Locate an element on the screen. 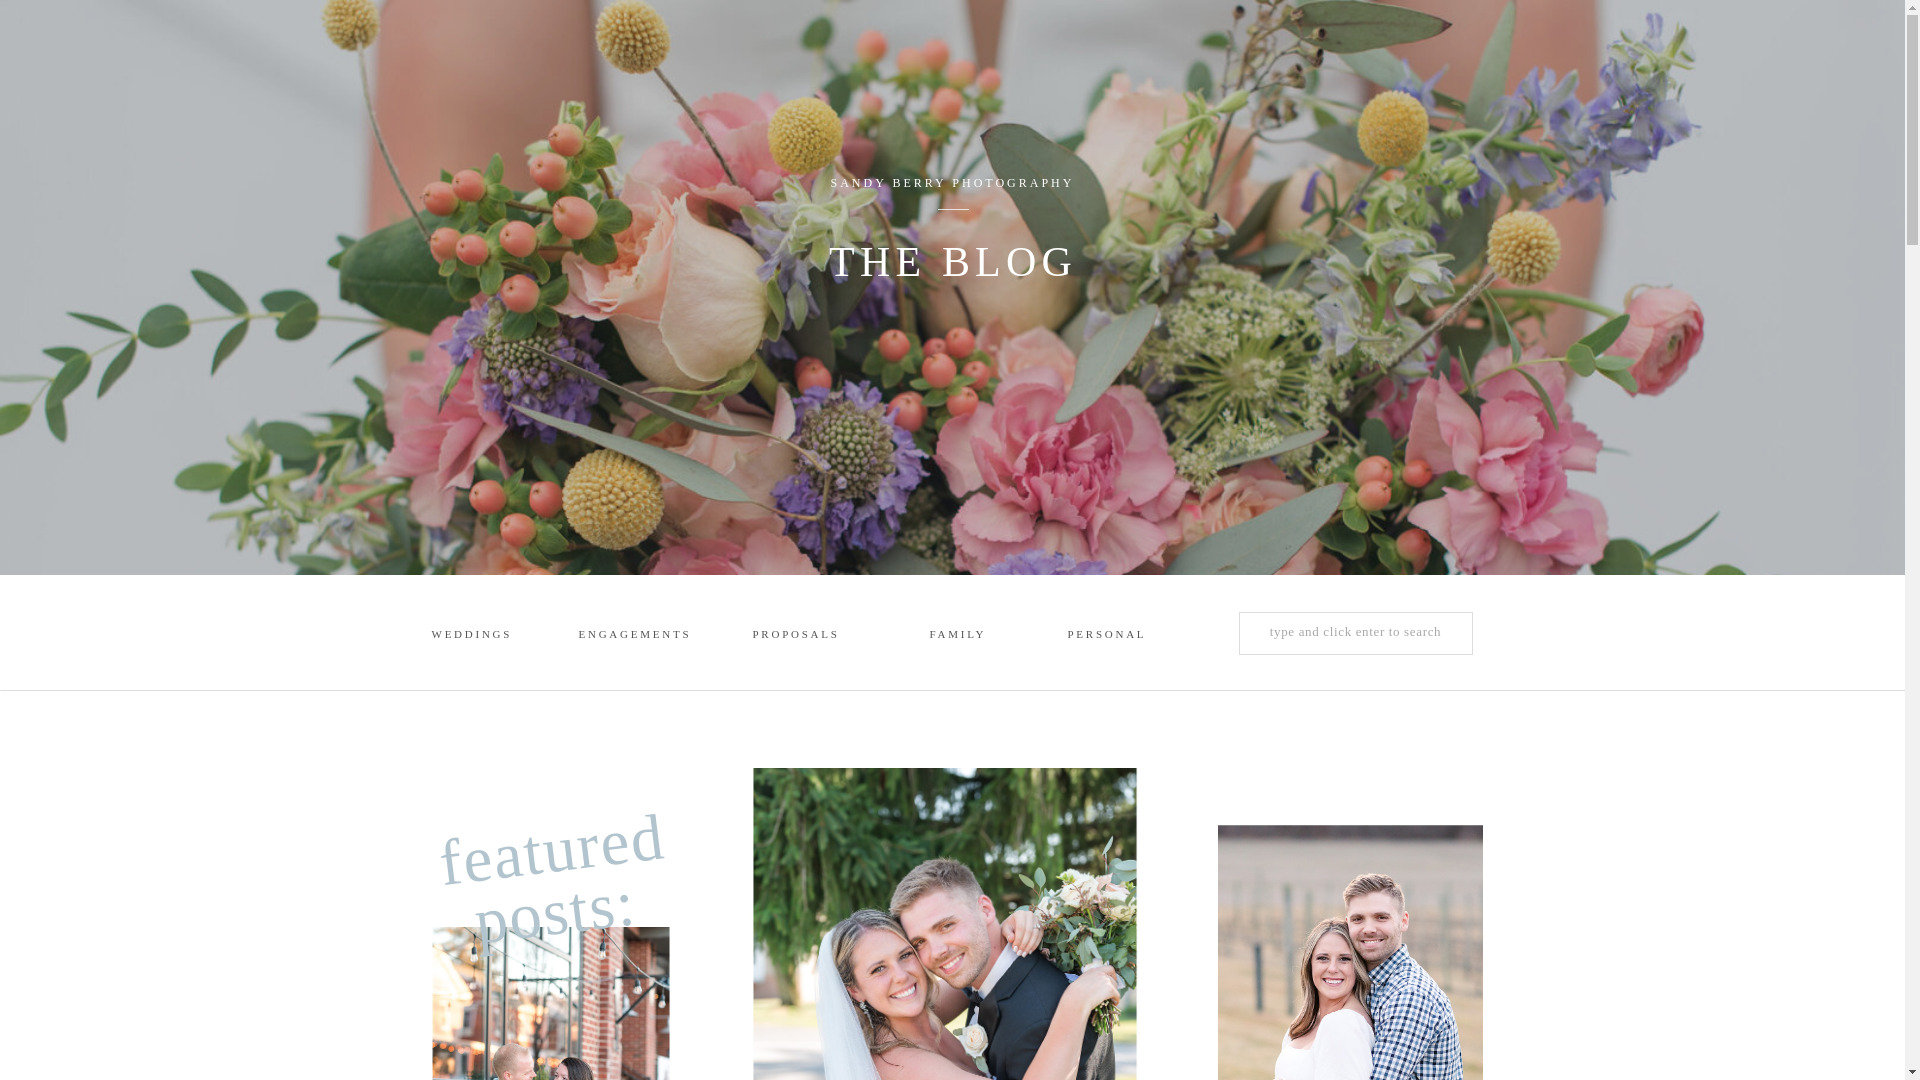 Image resolution: width=1920 pixels, height=1080 pixels. FAMILY is located at coordinates (969, 636).